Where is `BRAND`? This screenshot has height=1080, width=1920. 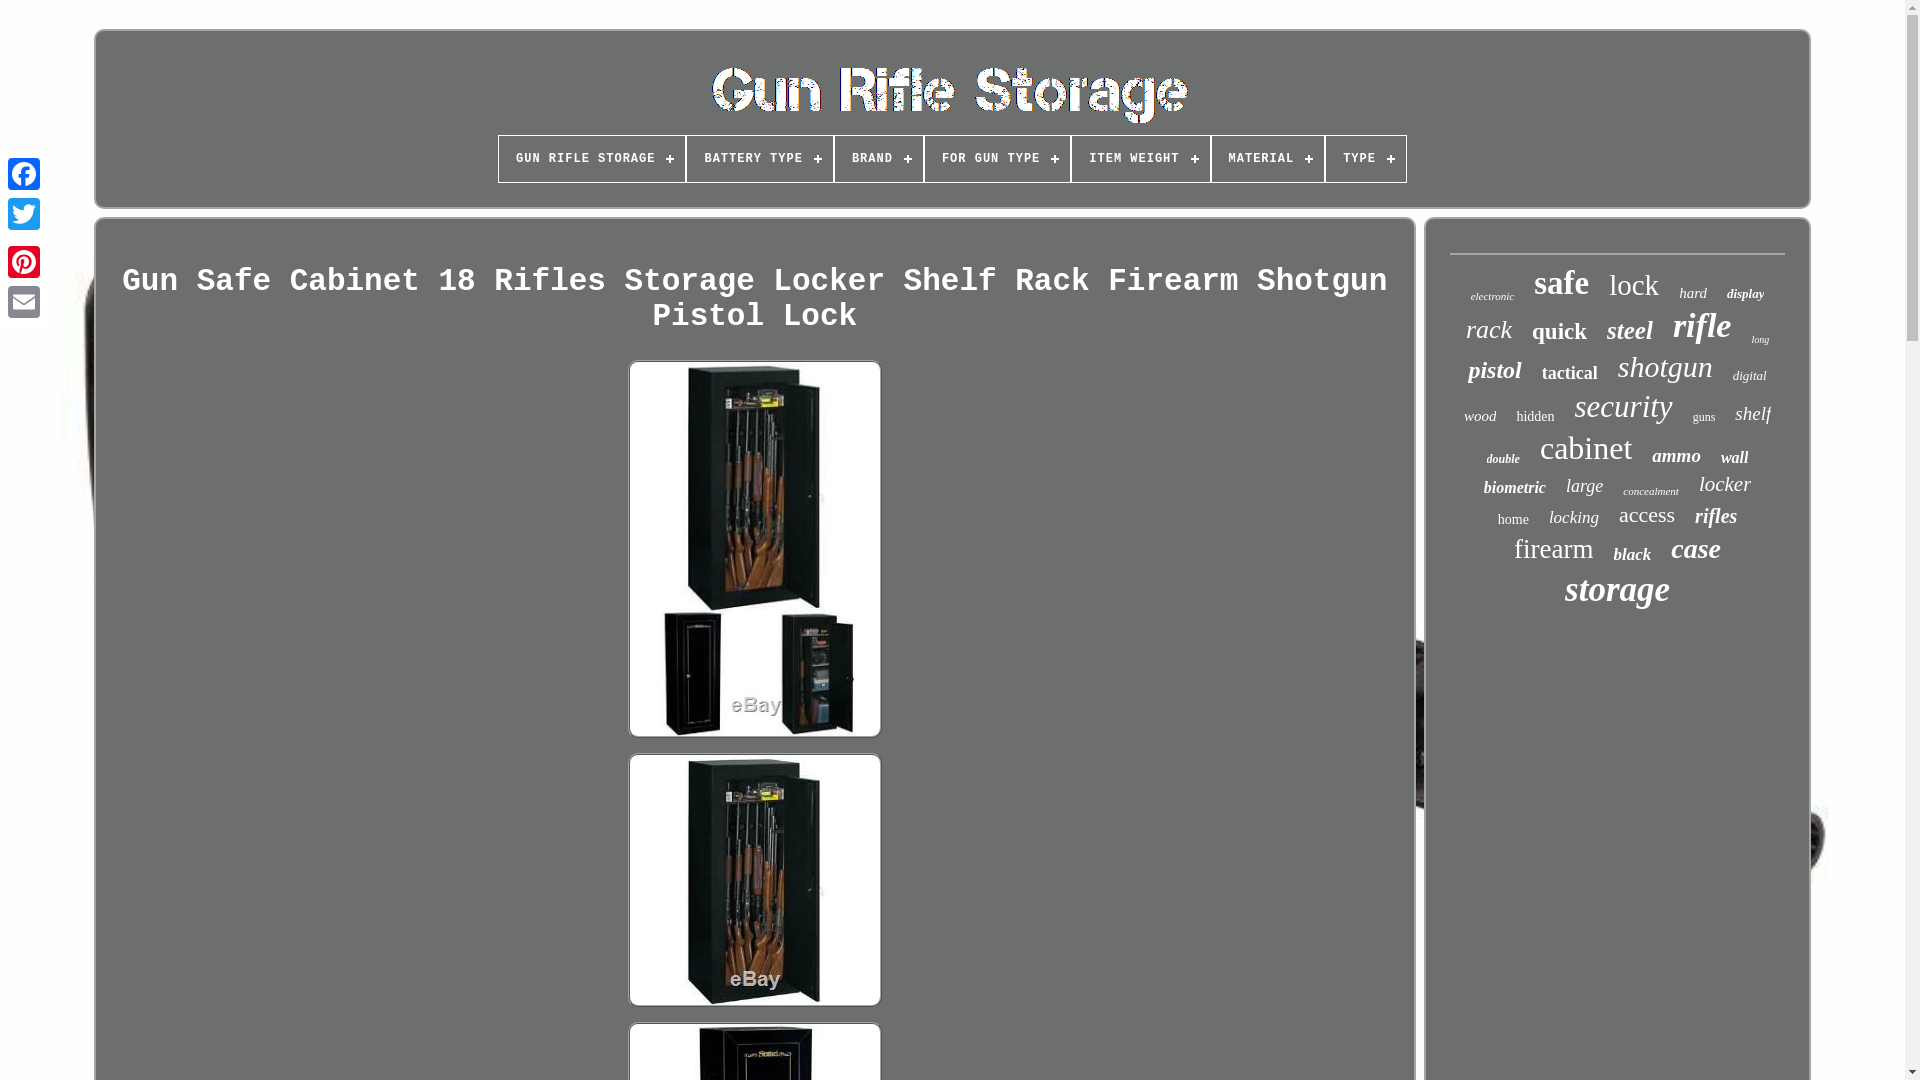
BRAND is located at coordinates (879, 159).